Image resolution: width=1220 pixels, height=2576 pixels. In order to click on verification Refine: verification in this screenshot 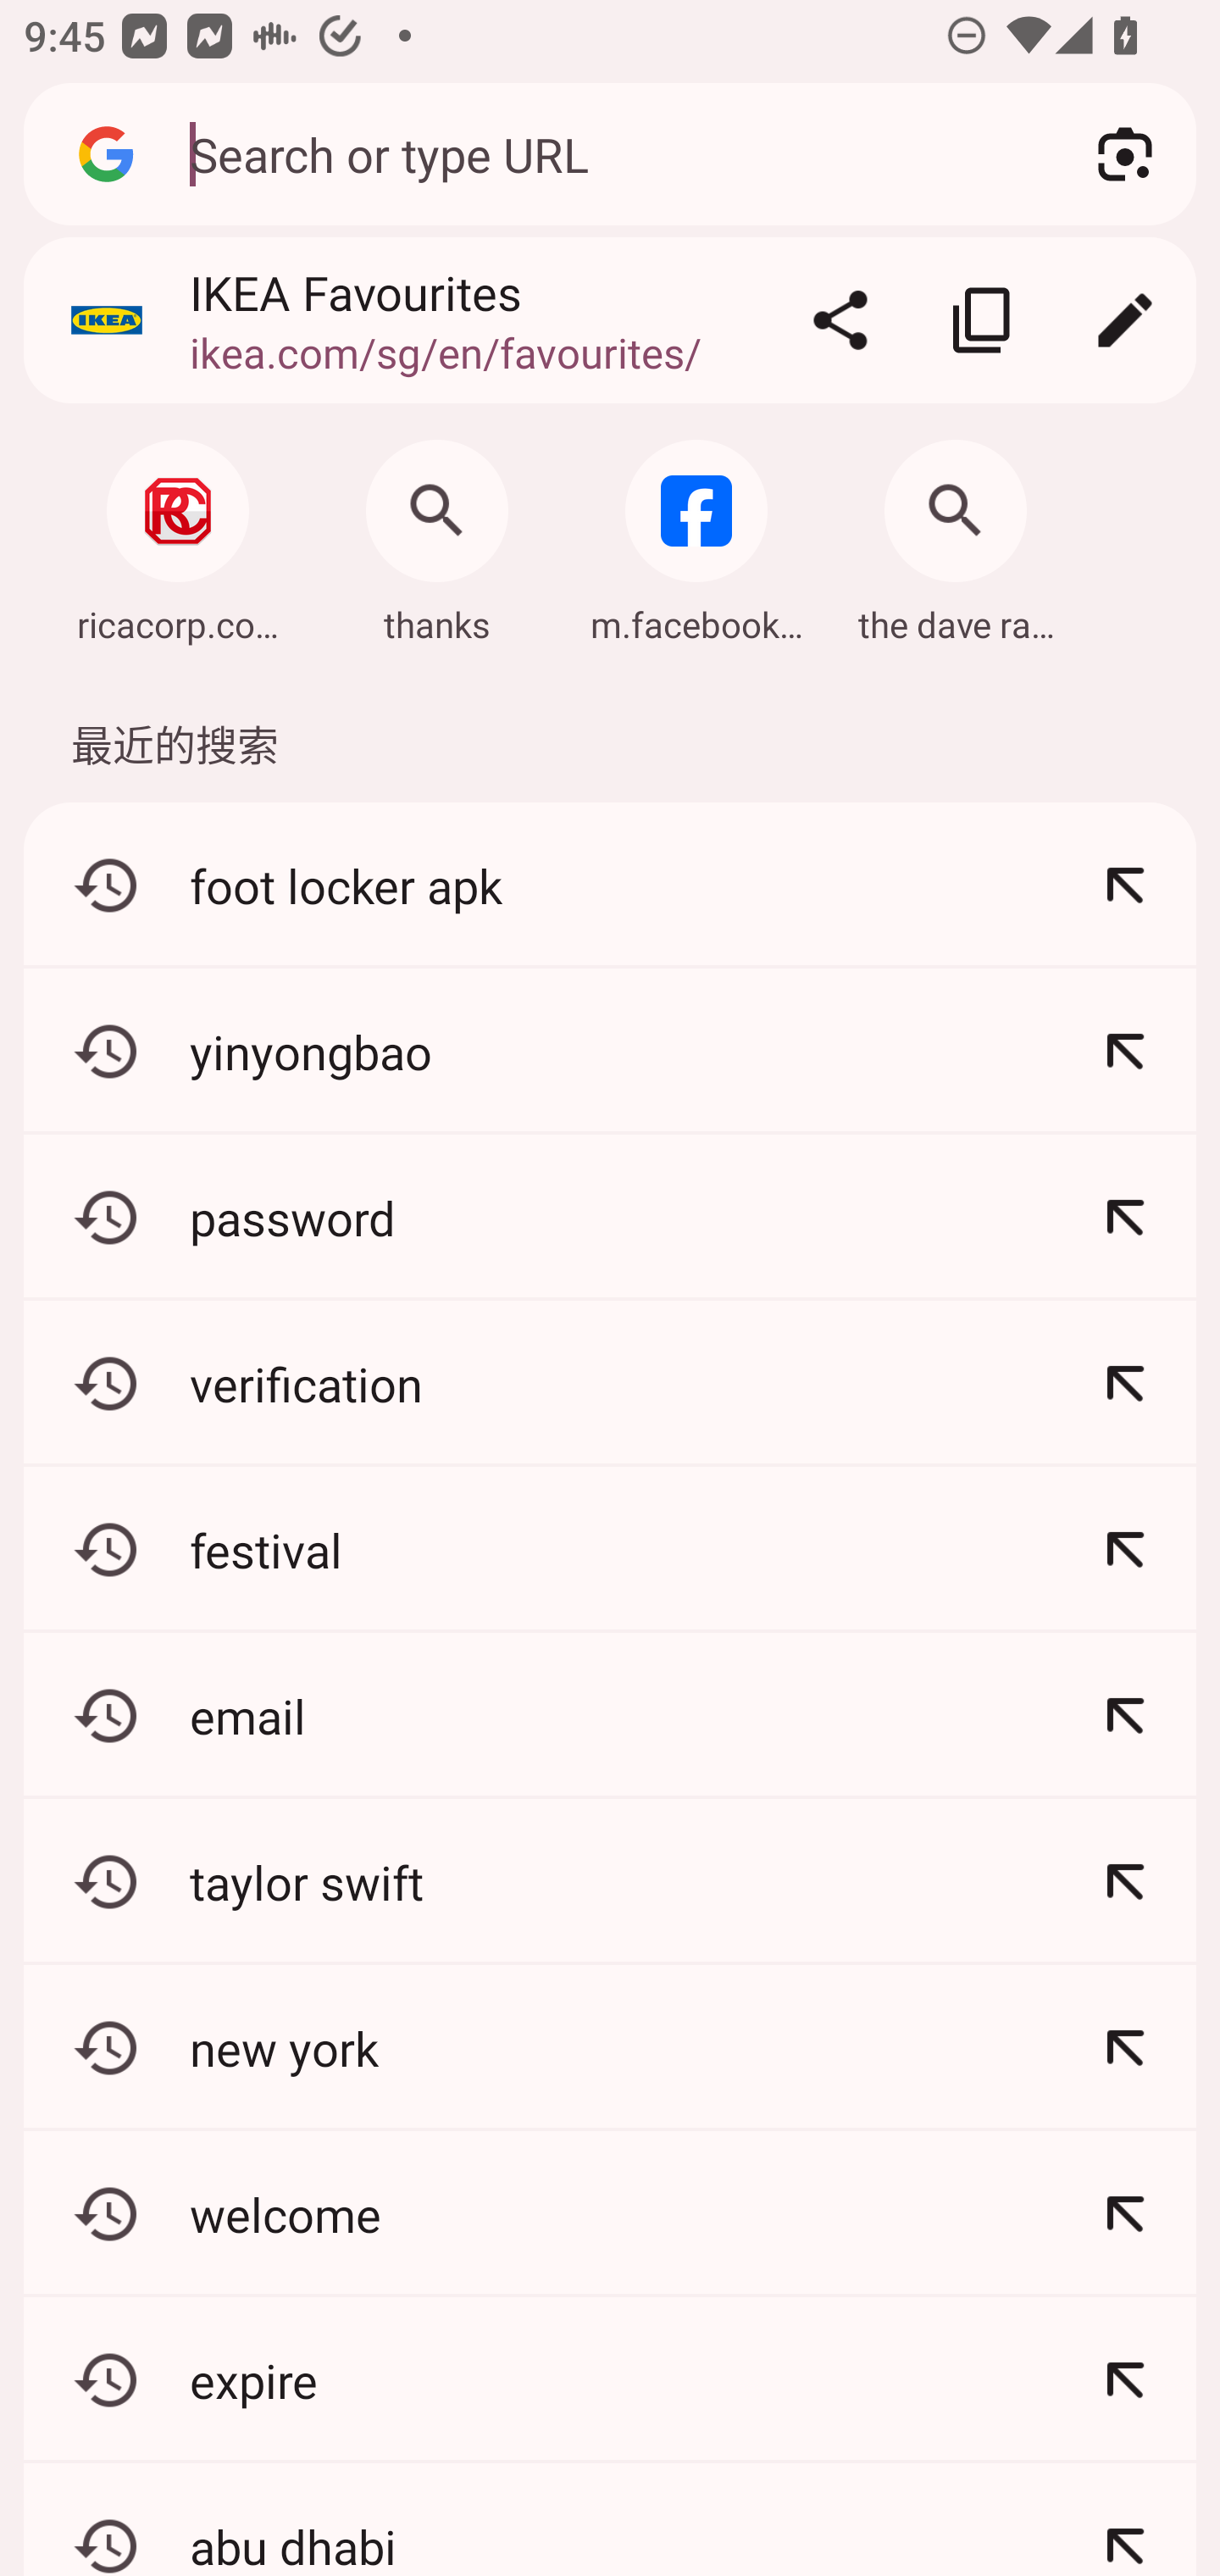, I will do `click(610, 1383)`.